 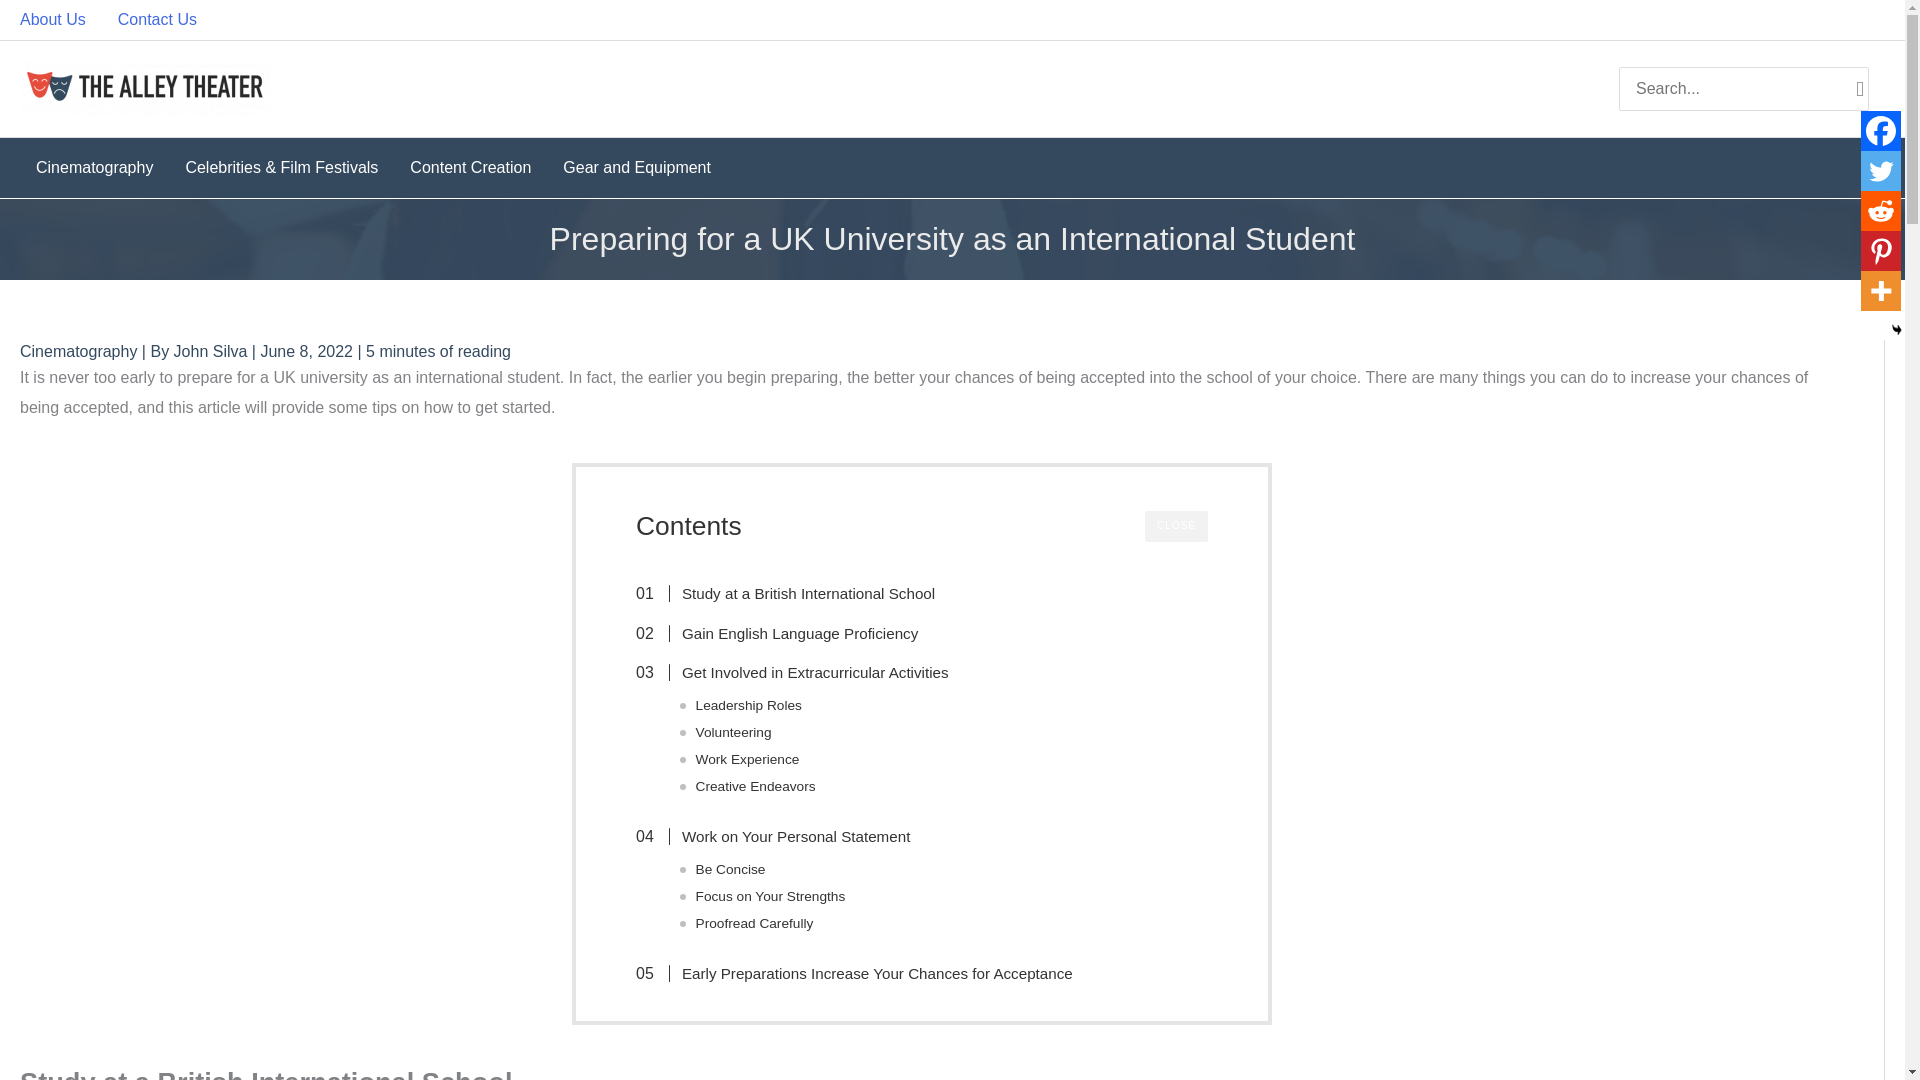 What do you see at coordinates (802, 672) in the screenshot?
I see `Get Involved in Extracurricular Activities` at bounding box center [802, 672].